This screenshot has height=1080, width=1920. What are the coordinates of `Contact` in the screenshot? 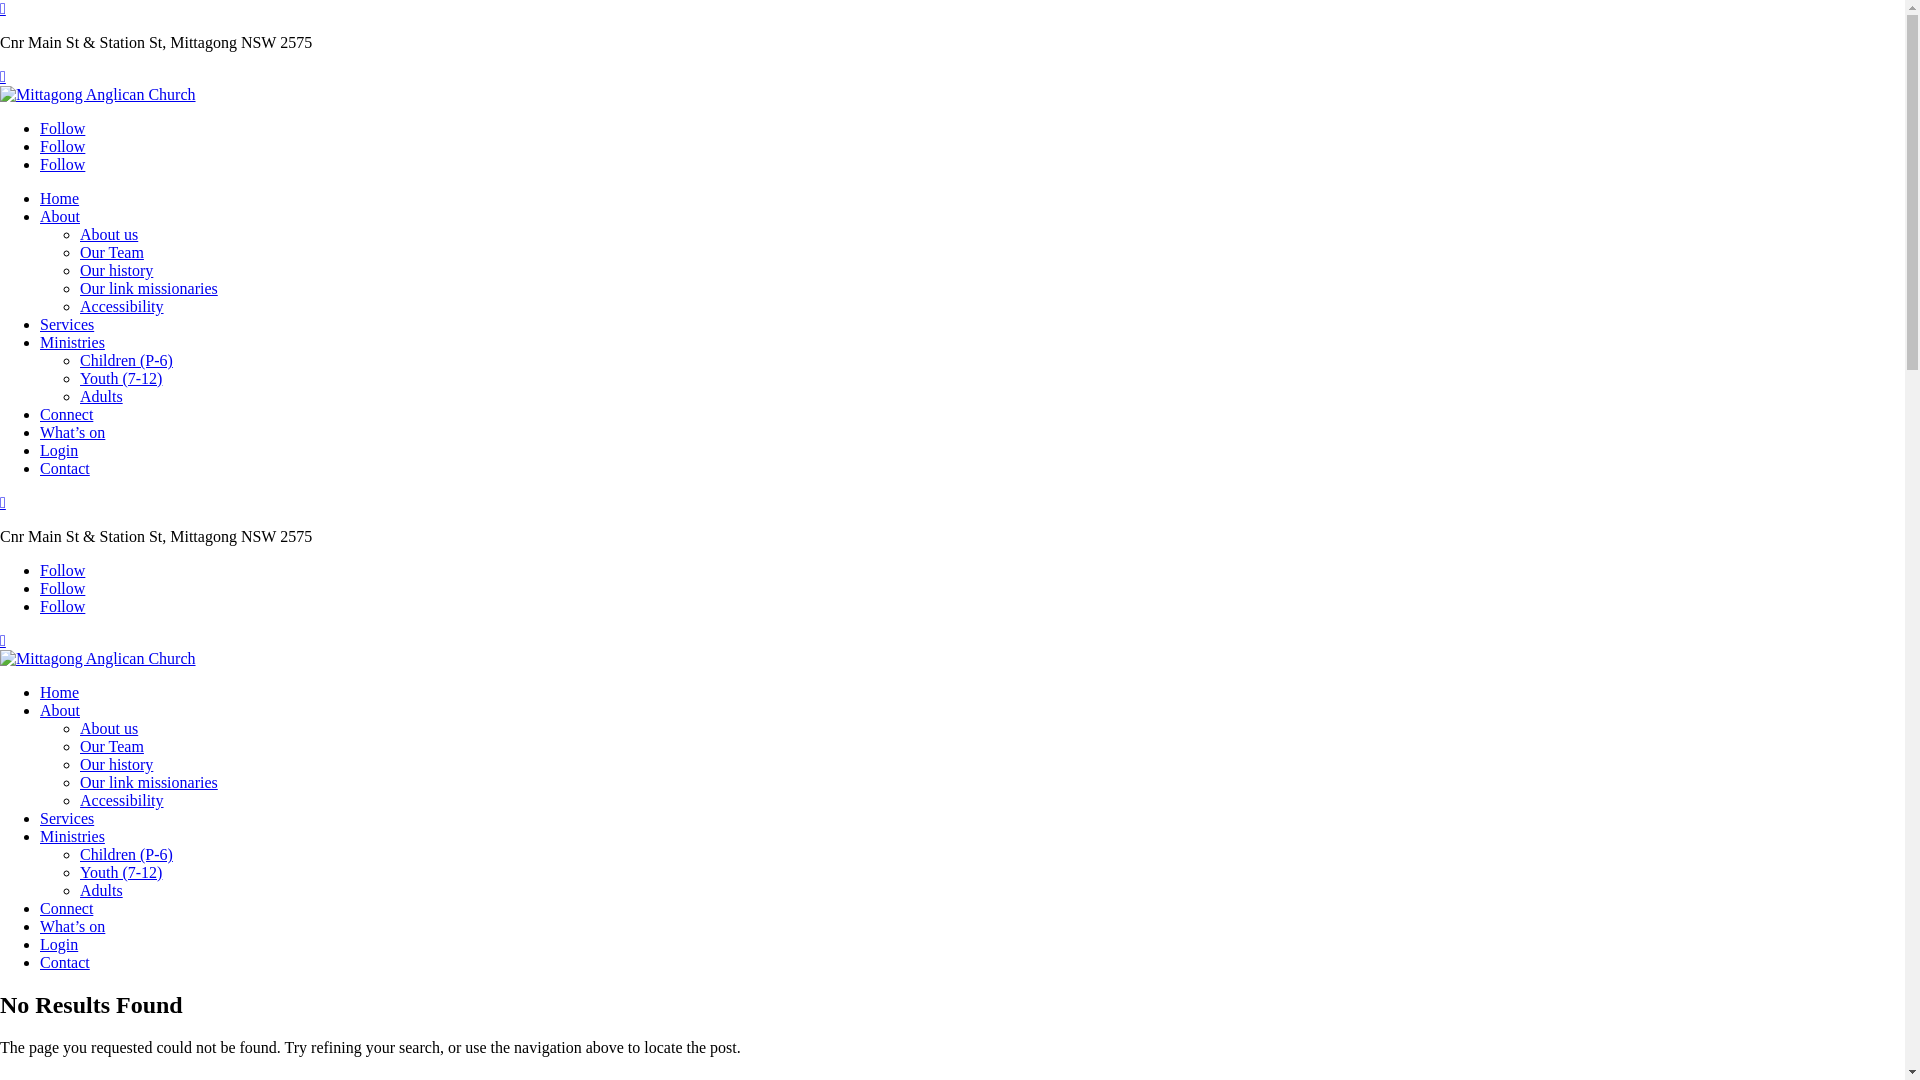 It's located at (65, 962).